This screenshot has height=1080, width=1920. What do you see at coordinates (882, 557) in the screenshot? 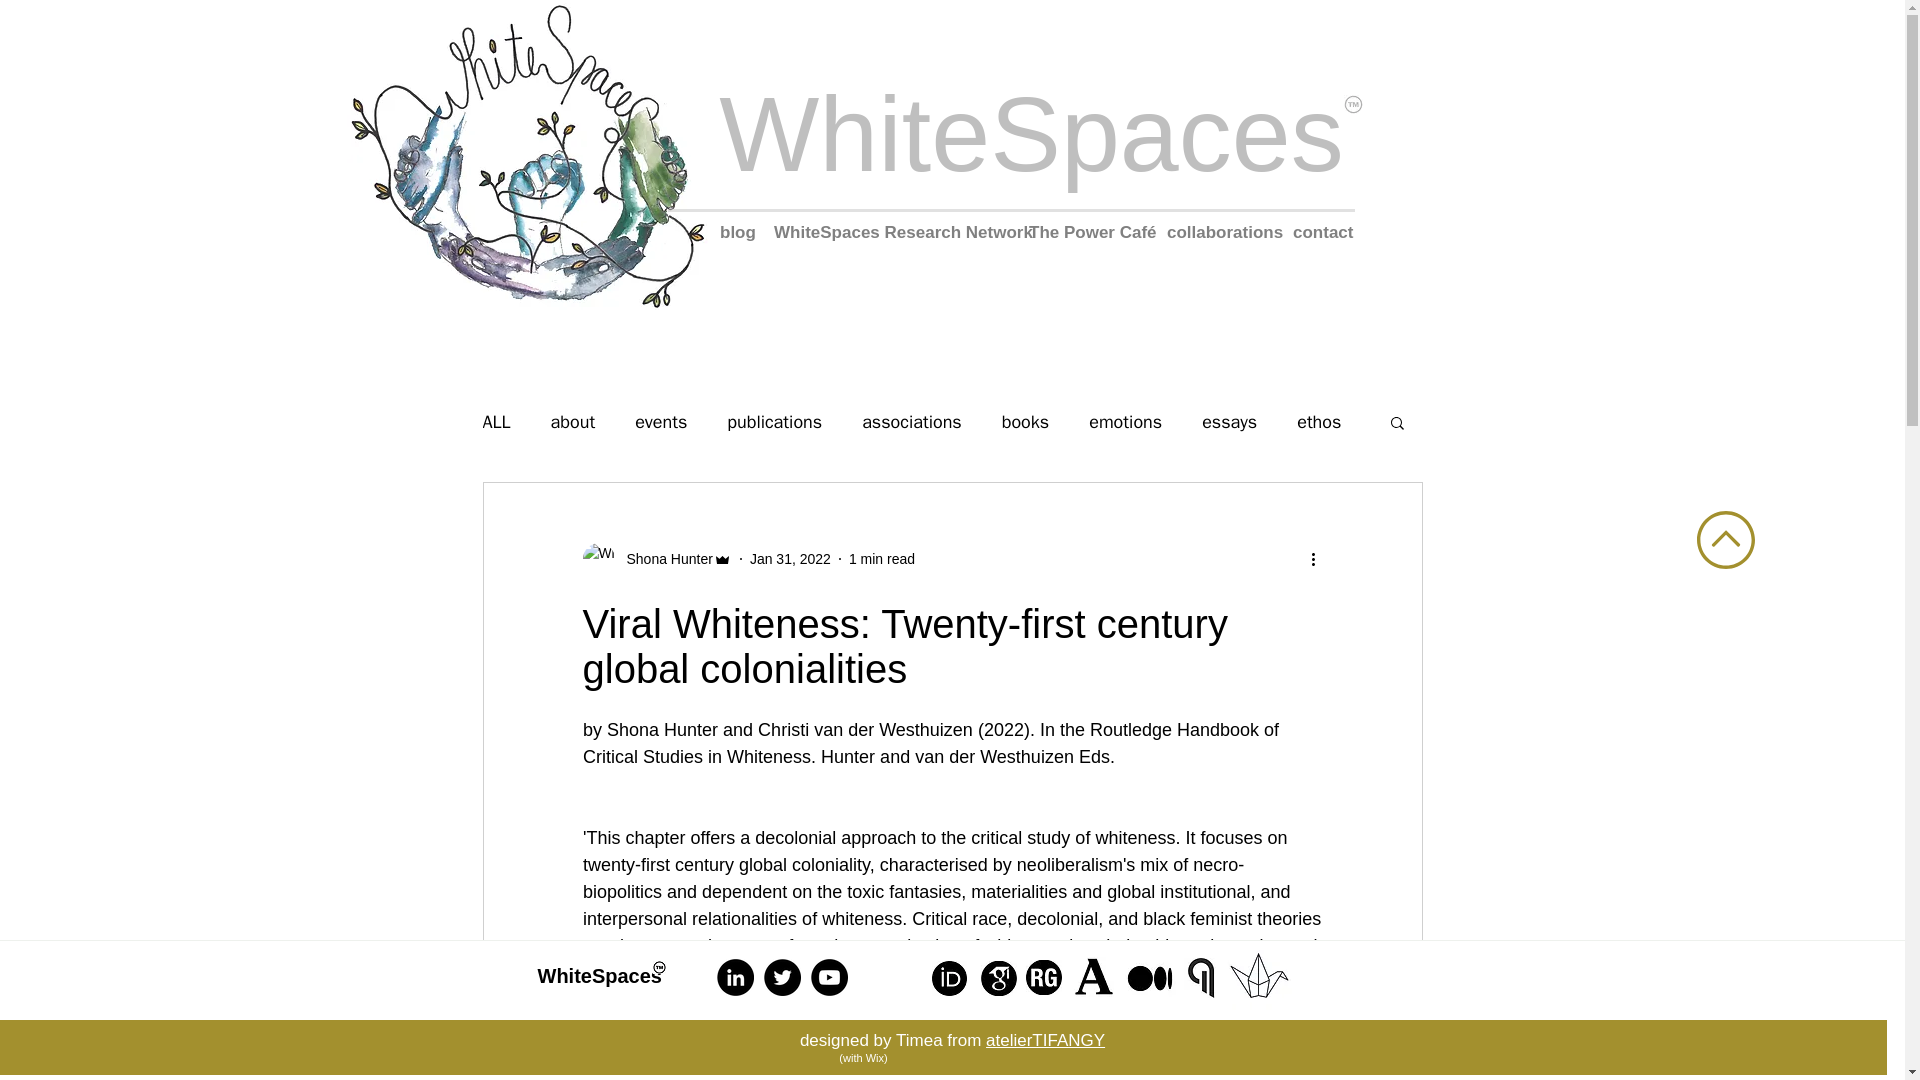
I see `1 min read` at bounding box center [882, 557].